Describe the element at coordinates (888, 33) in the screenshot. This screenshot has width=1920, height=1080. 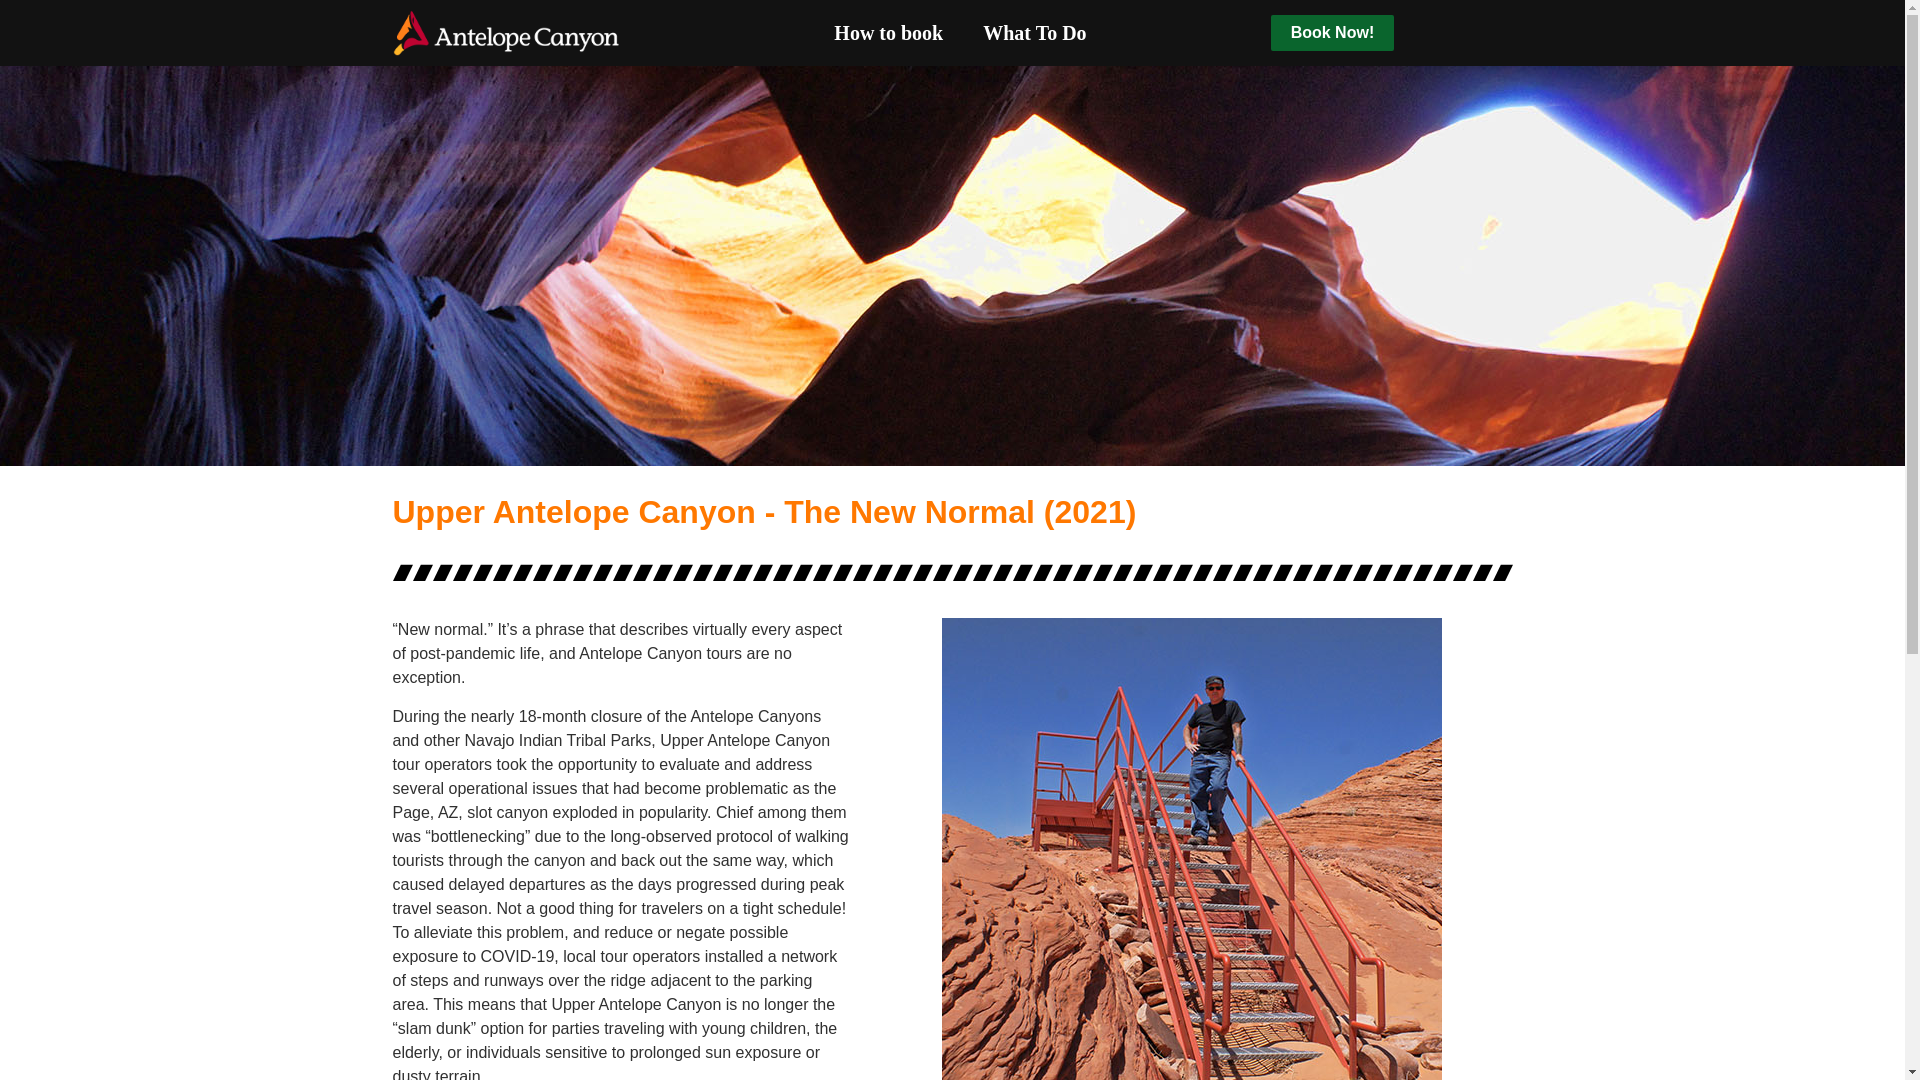
I see `How to book` at that location.